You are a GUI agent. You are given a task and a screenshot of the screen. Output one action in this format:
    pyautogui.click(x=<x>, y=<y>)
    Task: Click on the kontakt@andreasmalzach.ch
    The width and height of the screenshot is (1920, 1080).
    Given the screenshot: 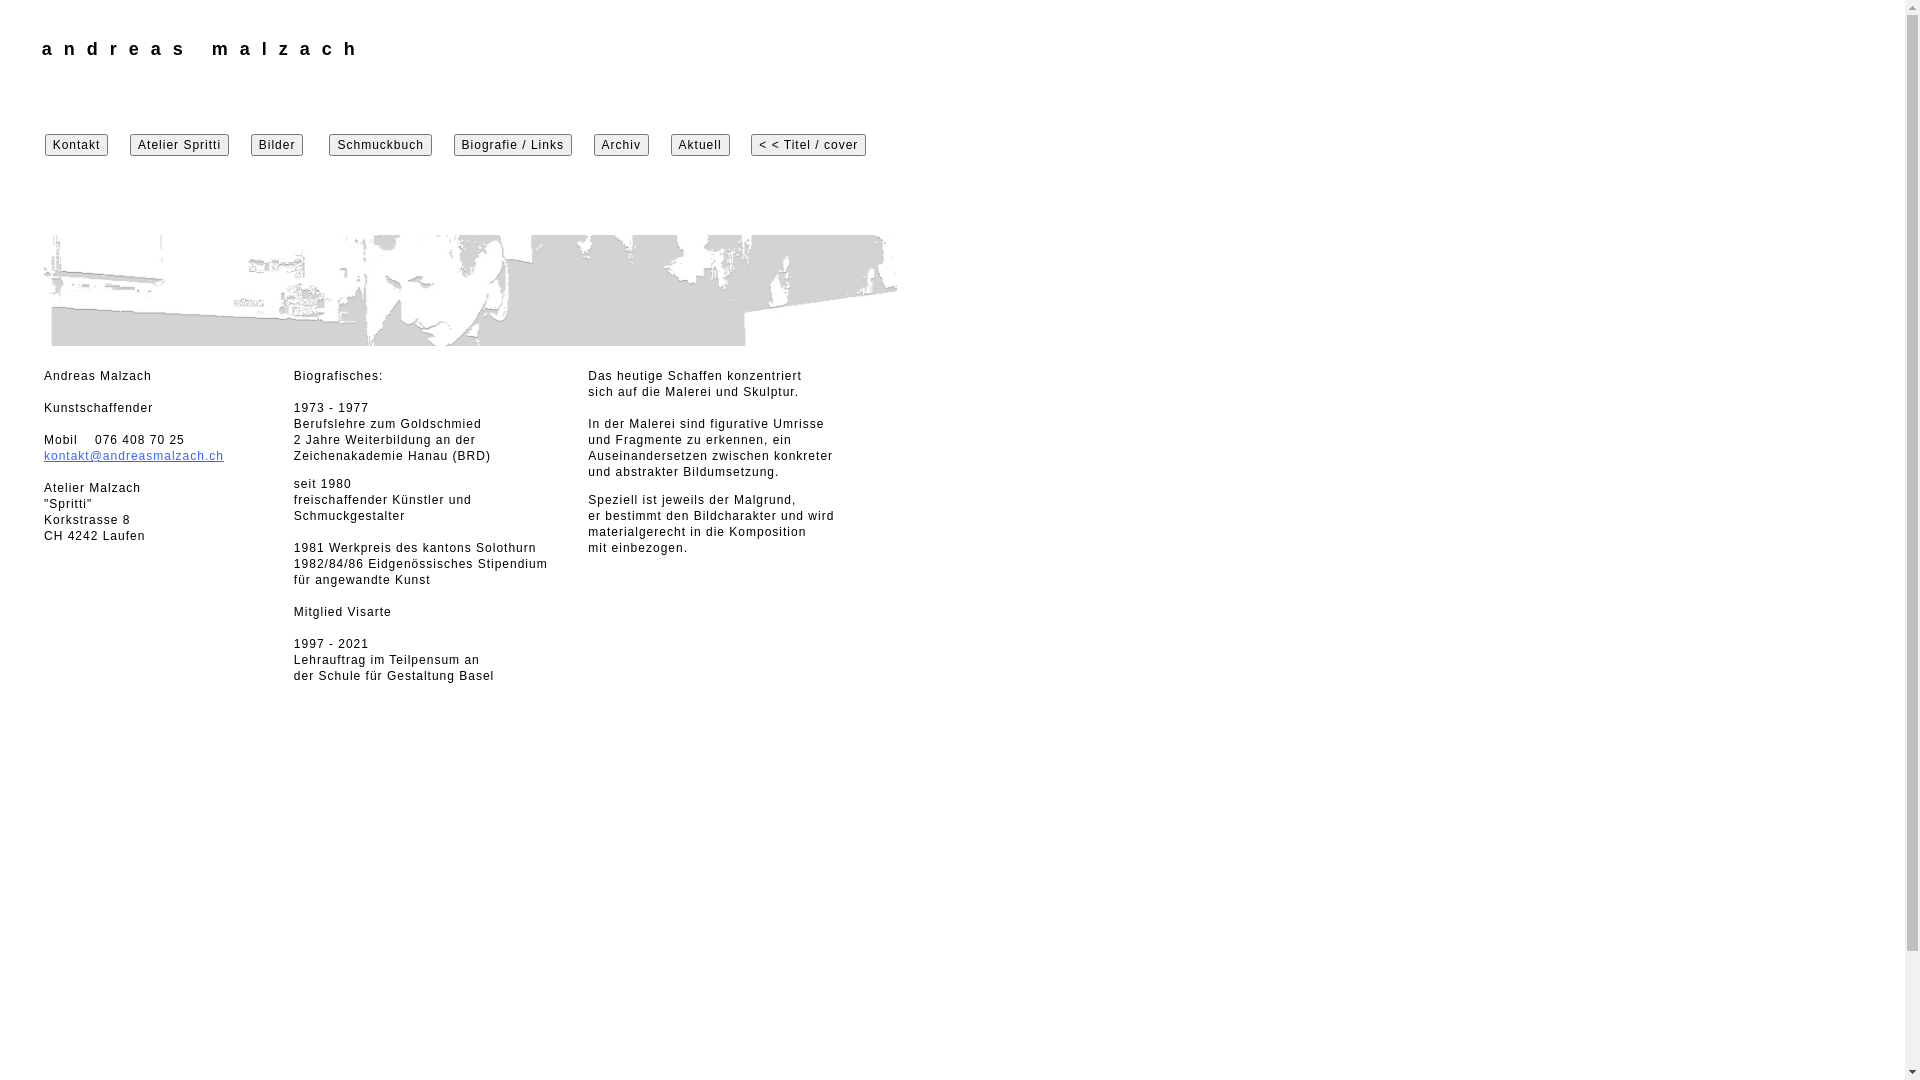 What is the action you would take?
    pyautogui.click(x=134, y=456)
    